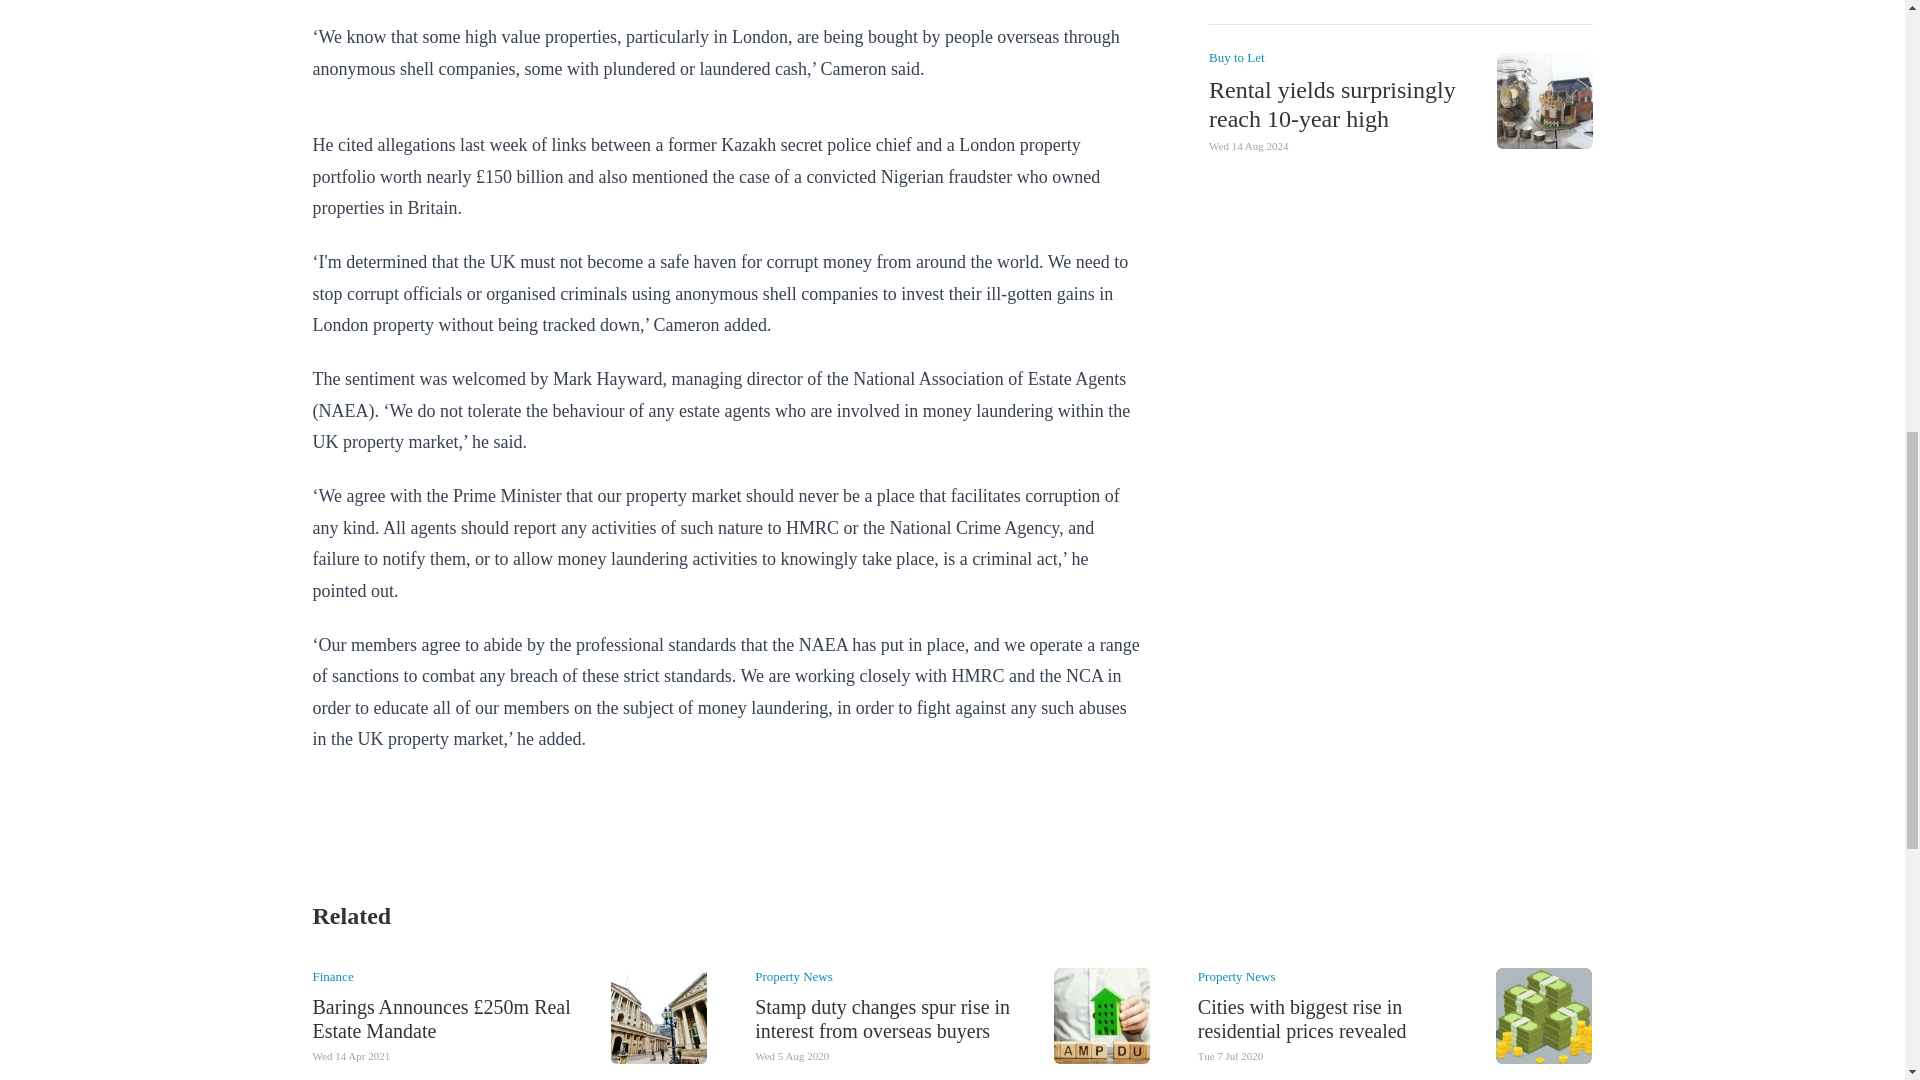 This screenshot has width=1920, height=1080. Describe the element at coordinates (1302, 1018) in the screenshot. I see `Cities with biggest rise in residential prices revealed` at that location.